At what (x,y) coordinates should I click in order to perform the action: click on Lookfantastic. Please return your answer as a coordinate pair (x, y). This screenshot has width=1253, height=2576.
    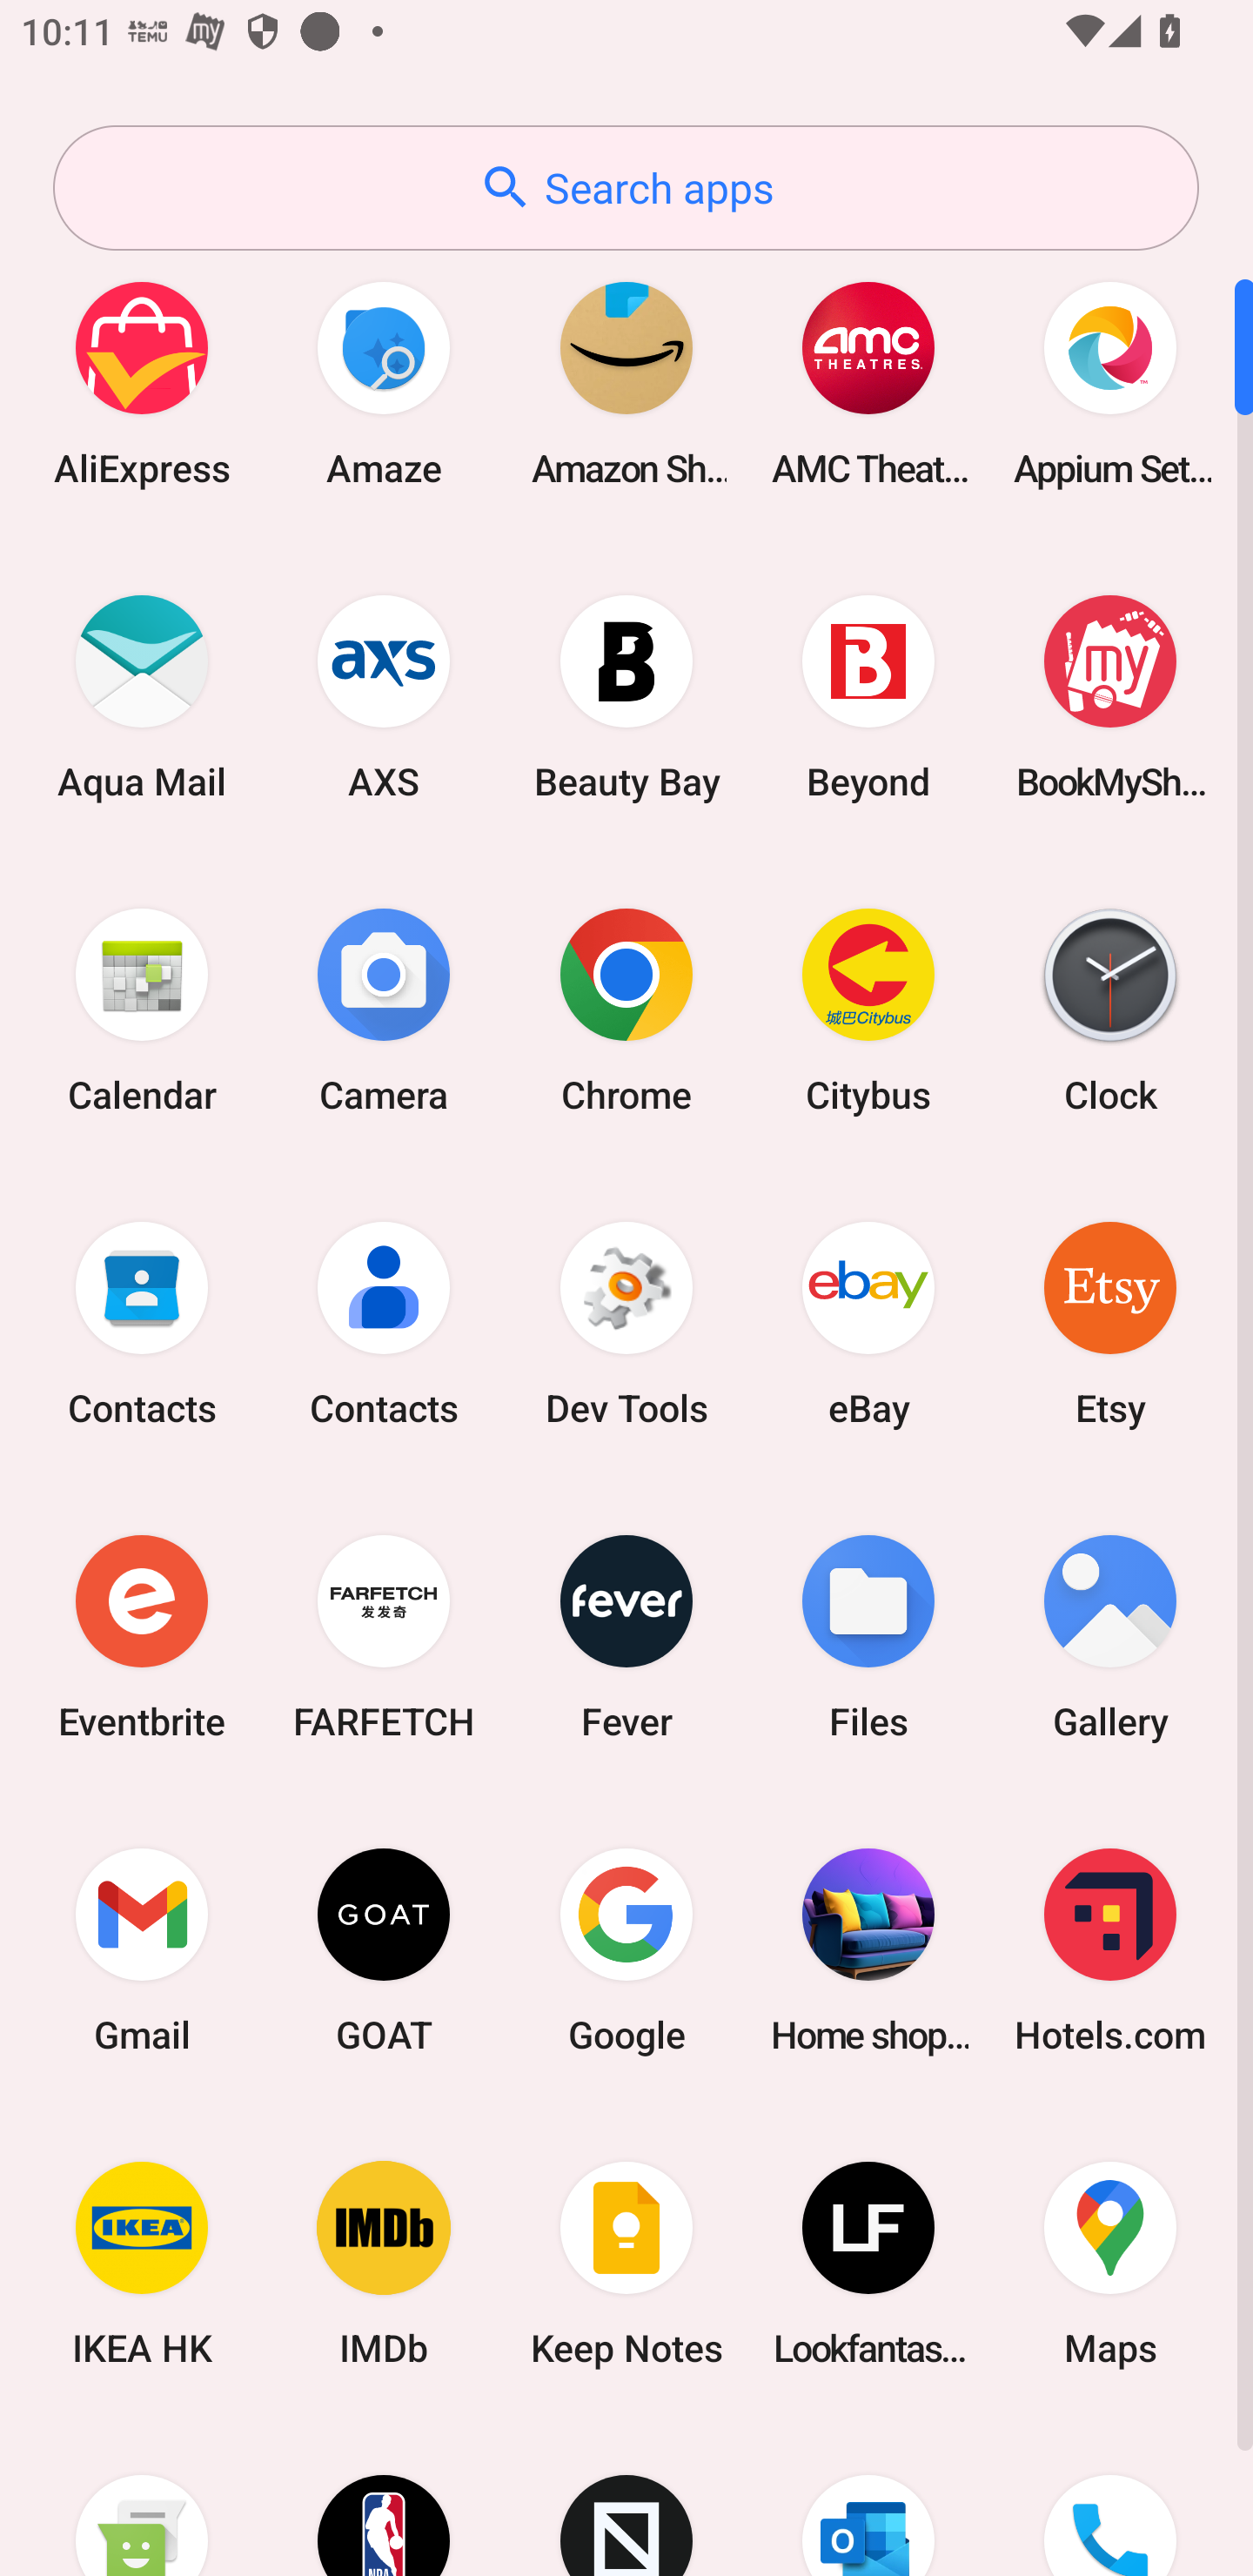
    Looking at the image, I should click on (868, 2264).